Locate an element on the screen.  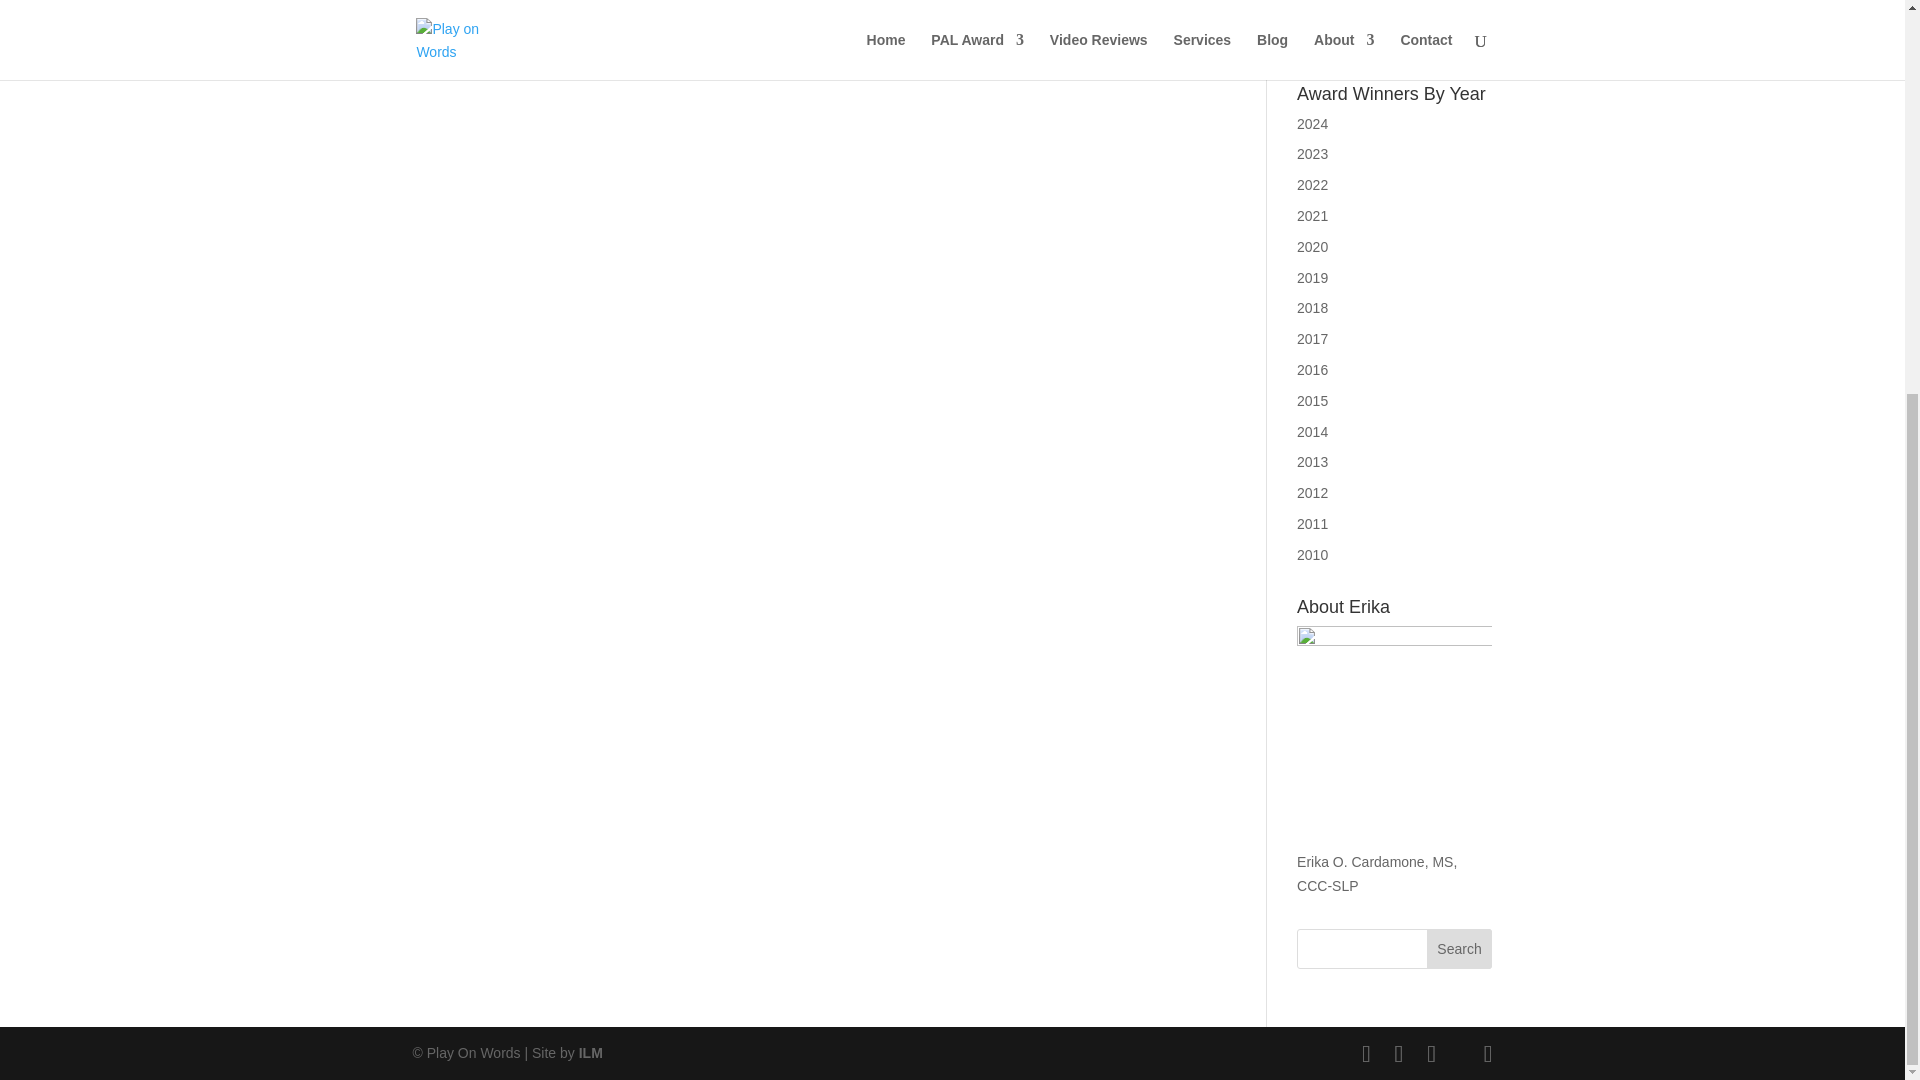
2015 is located at coordinates (1312, 401).